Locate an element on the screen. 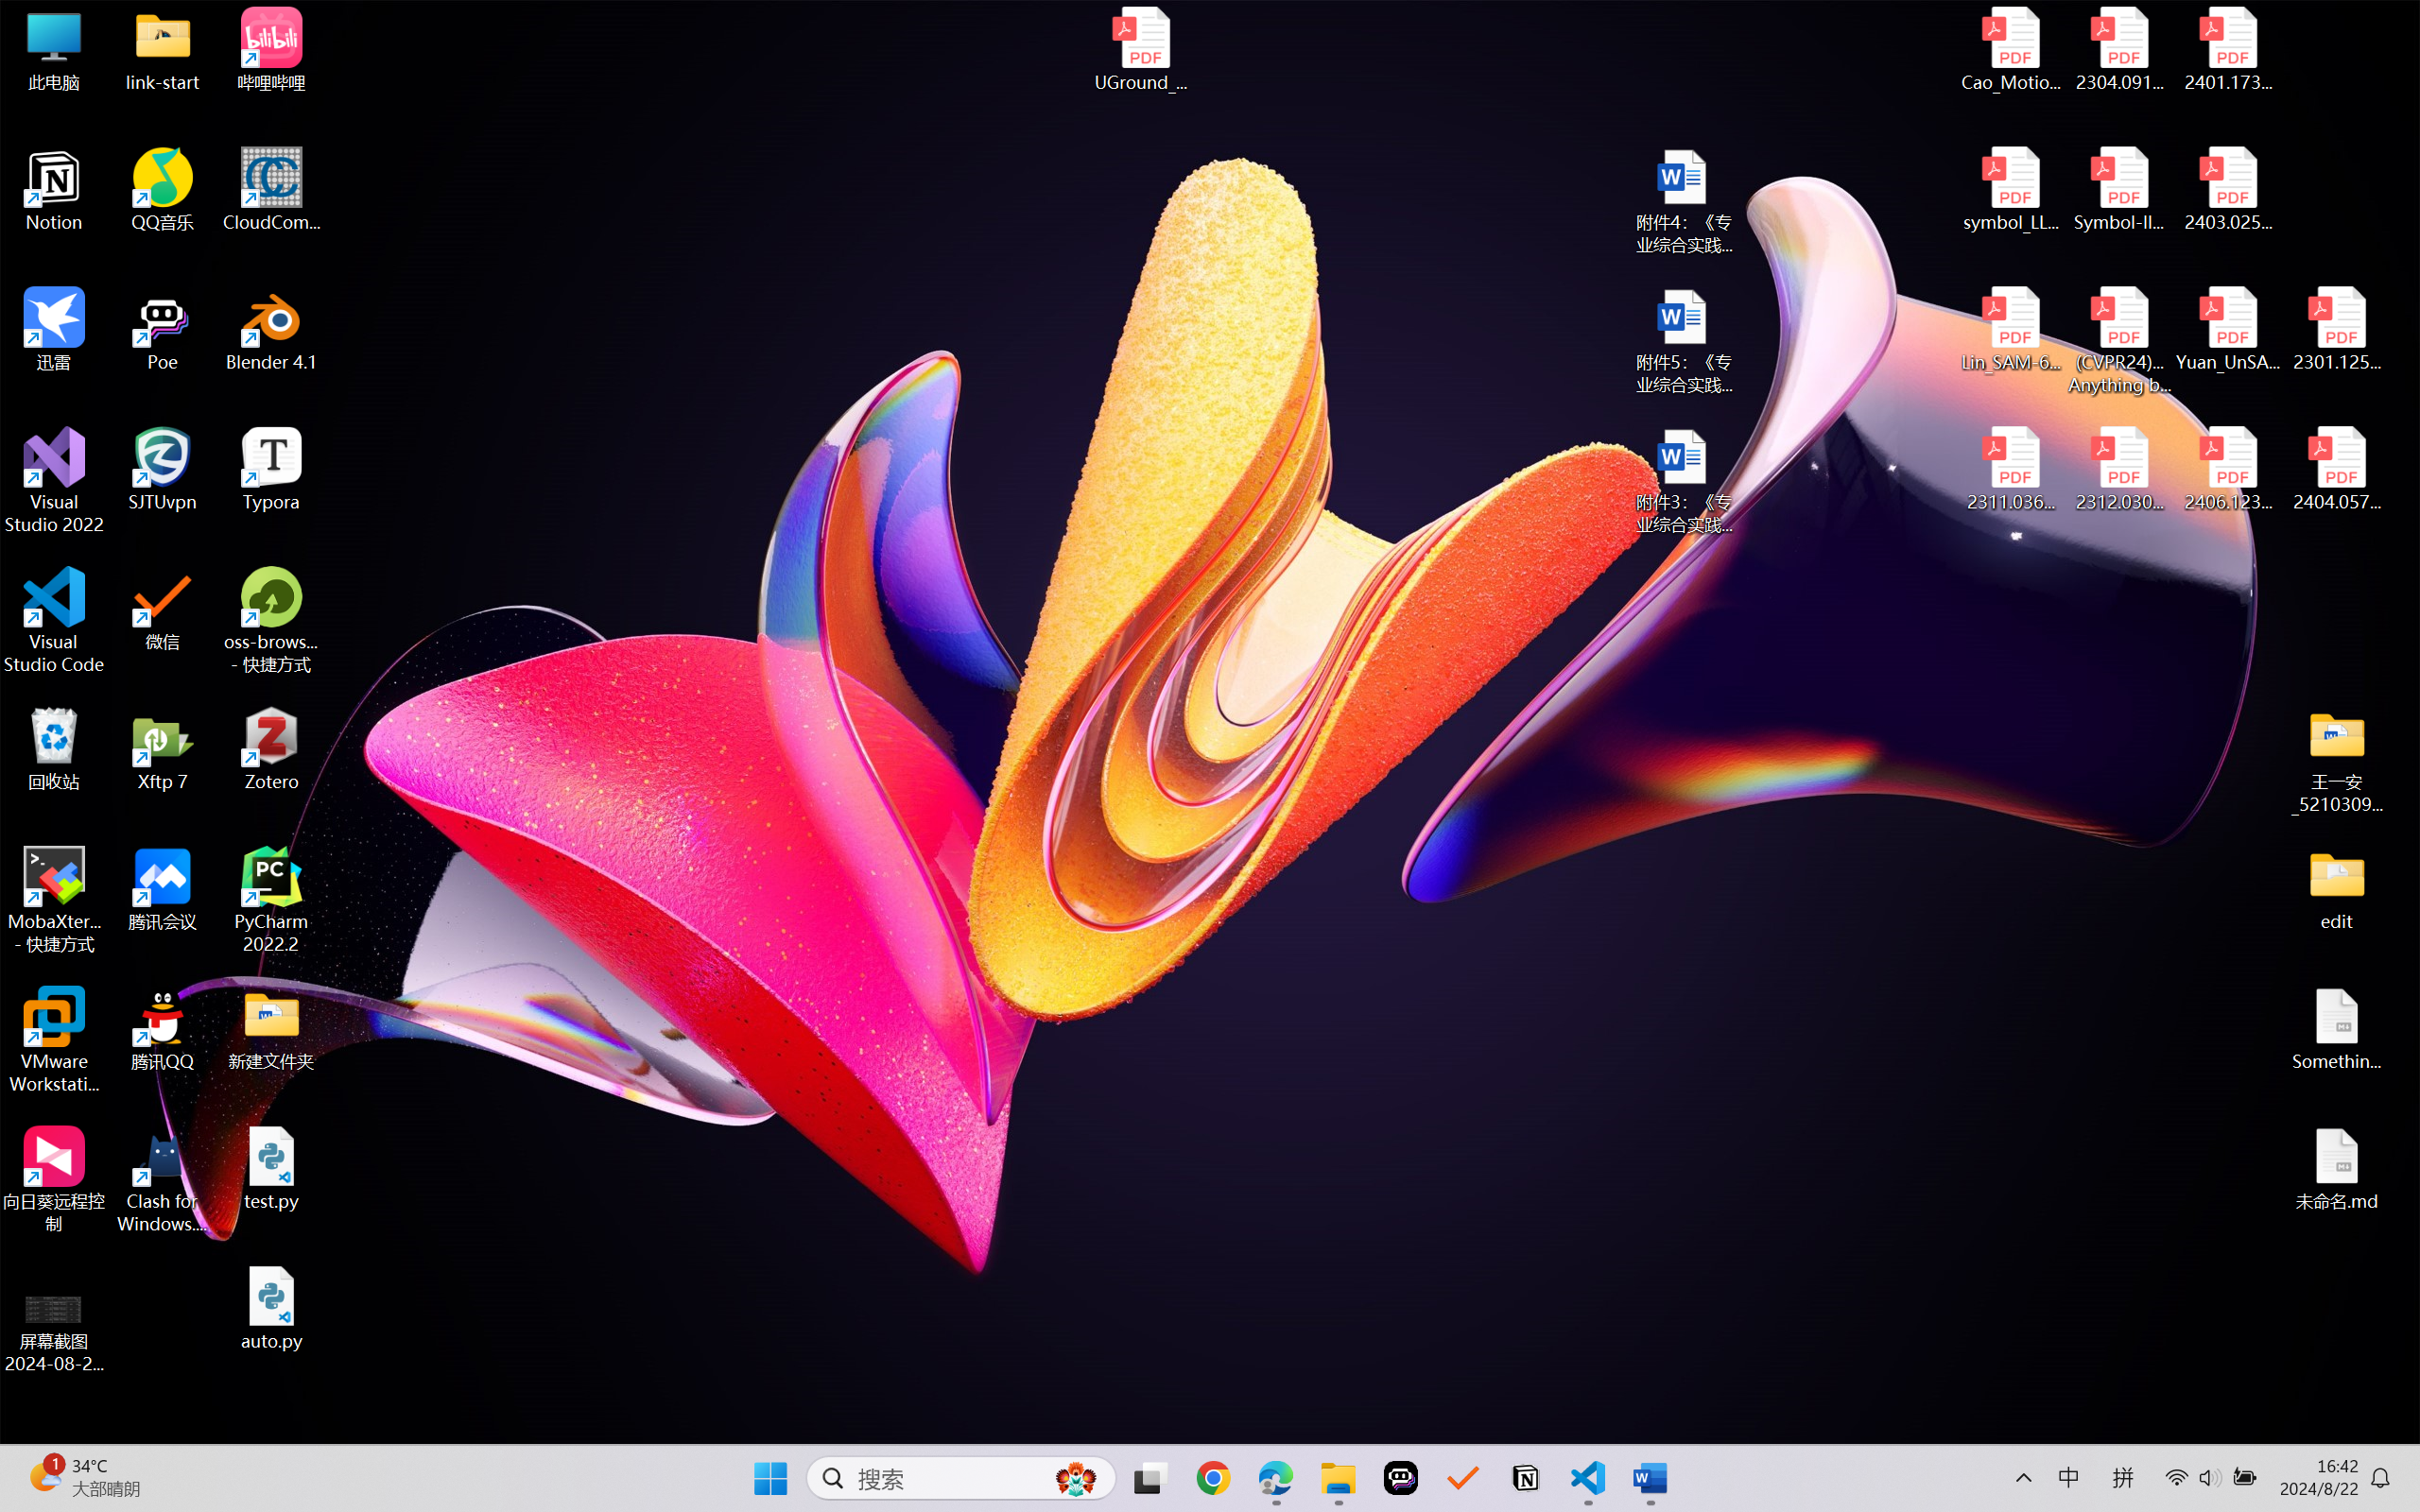 This screenshot has height=1512, width=2420. 2403.02502v1.pdf is located at coordinates (2227, 190).